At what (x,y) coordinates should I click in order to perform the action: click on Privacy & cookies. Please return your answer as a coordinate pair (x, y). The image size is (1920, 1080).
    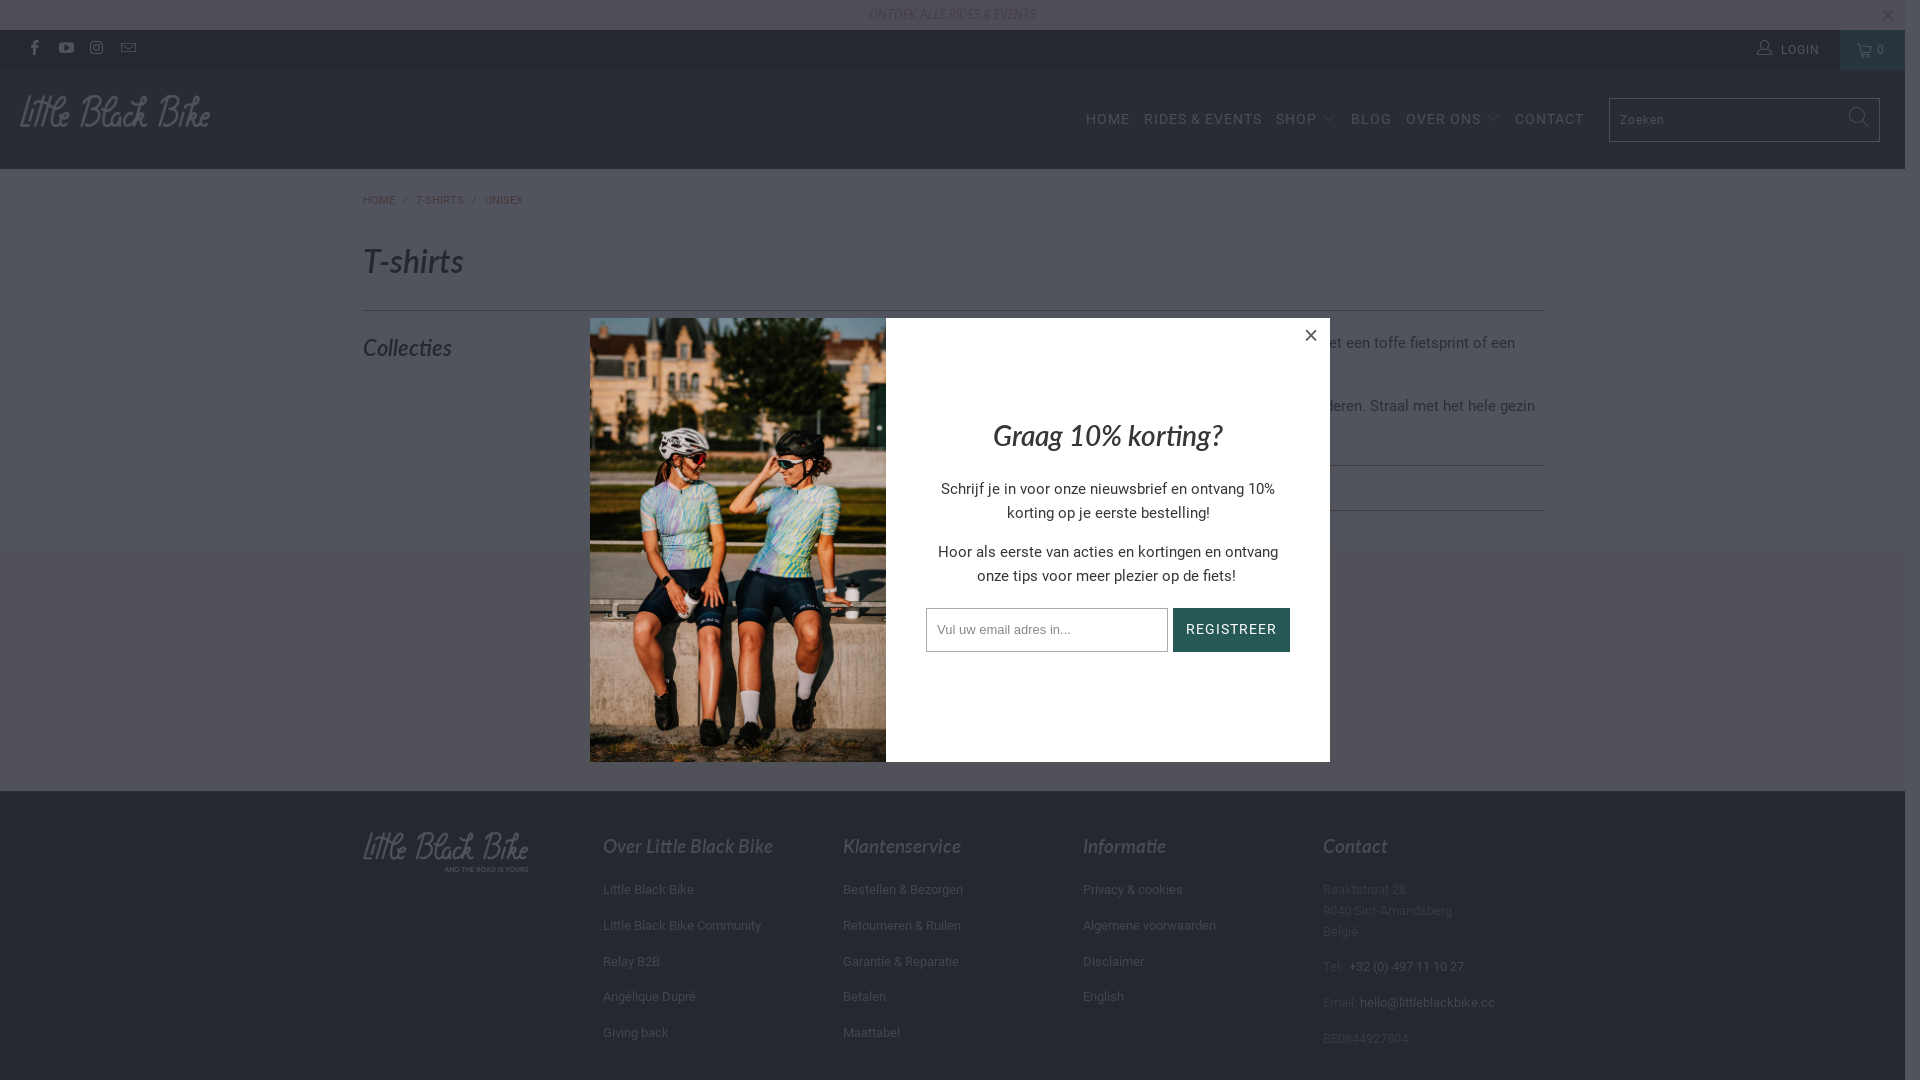
    Looking at the image, I should click on (1132, 890).